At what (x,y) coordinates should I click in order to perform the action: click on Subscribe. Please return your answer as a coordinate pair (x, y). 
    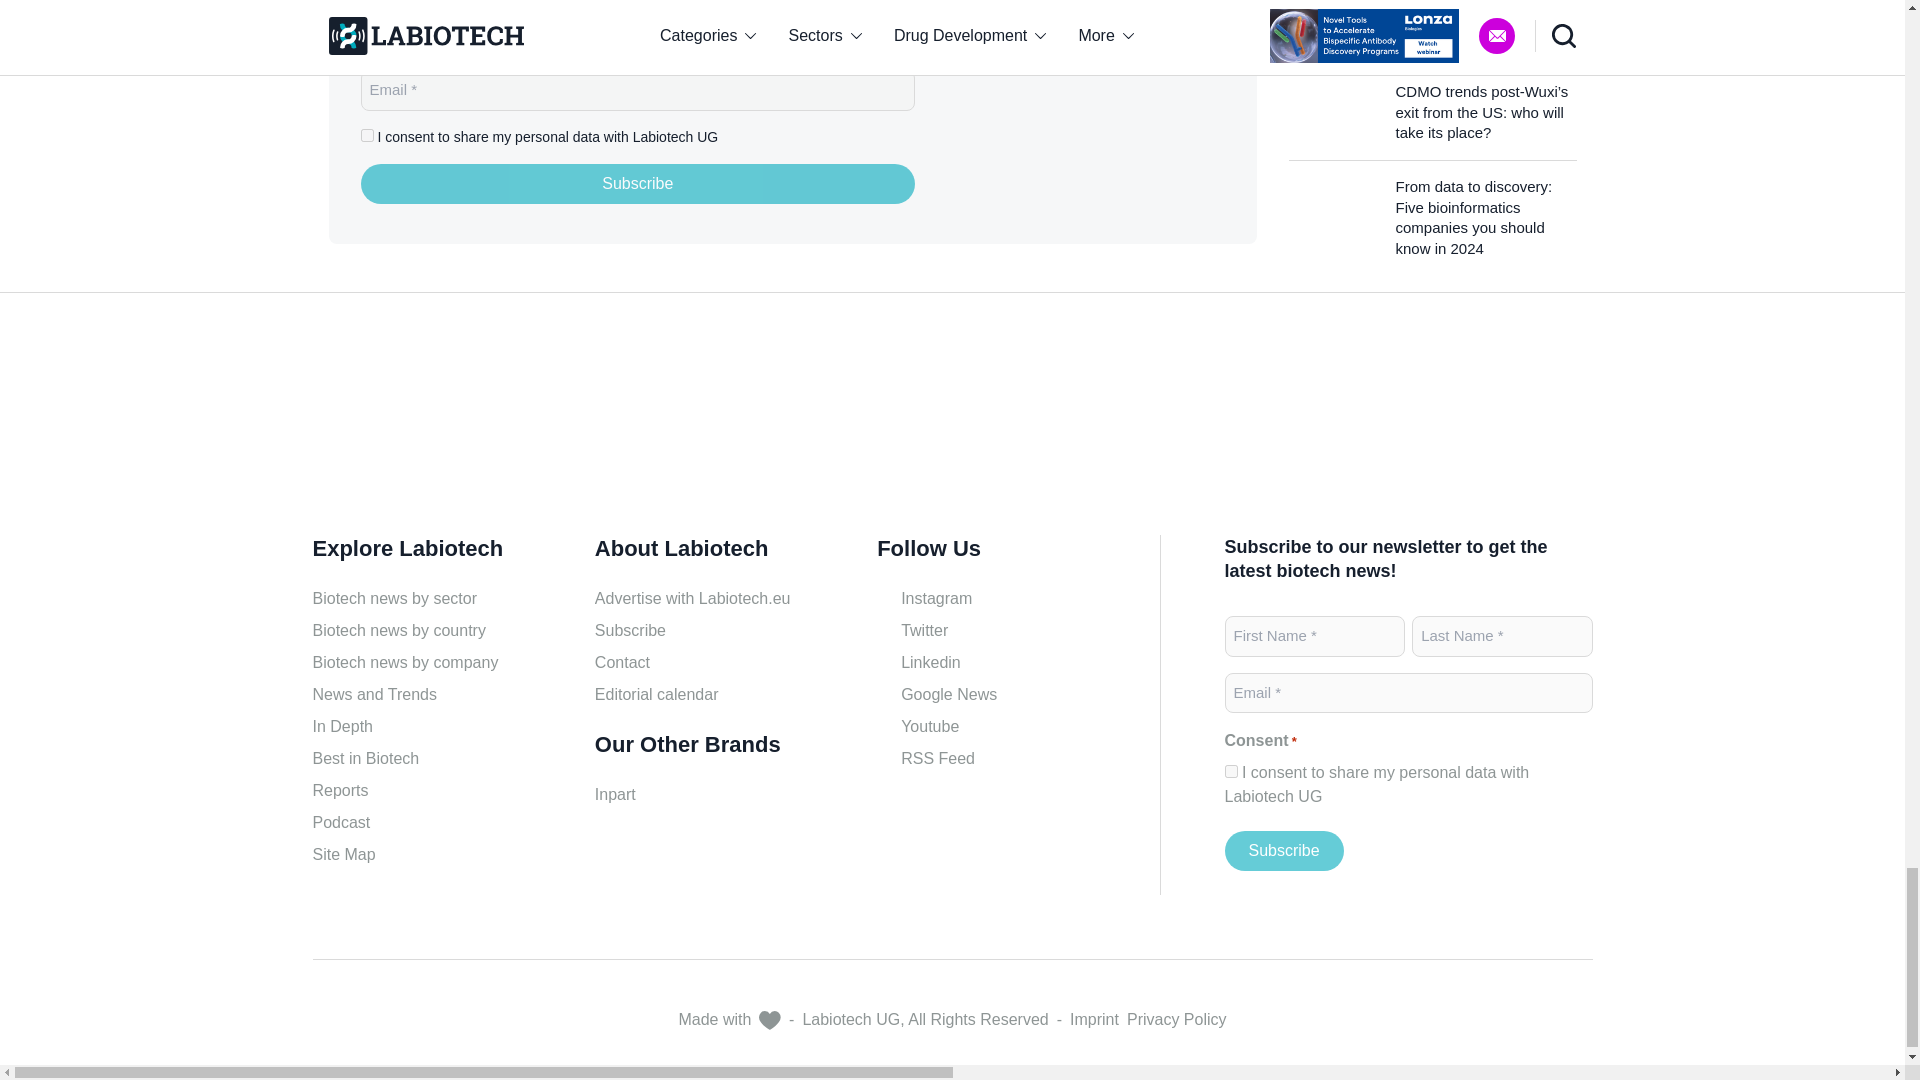
    Looking at the image, I should click on (638, 184).